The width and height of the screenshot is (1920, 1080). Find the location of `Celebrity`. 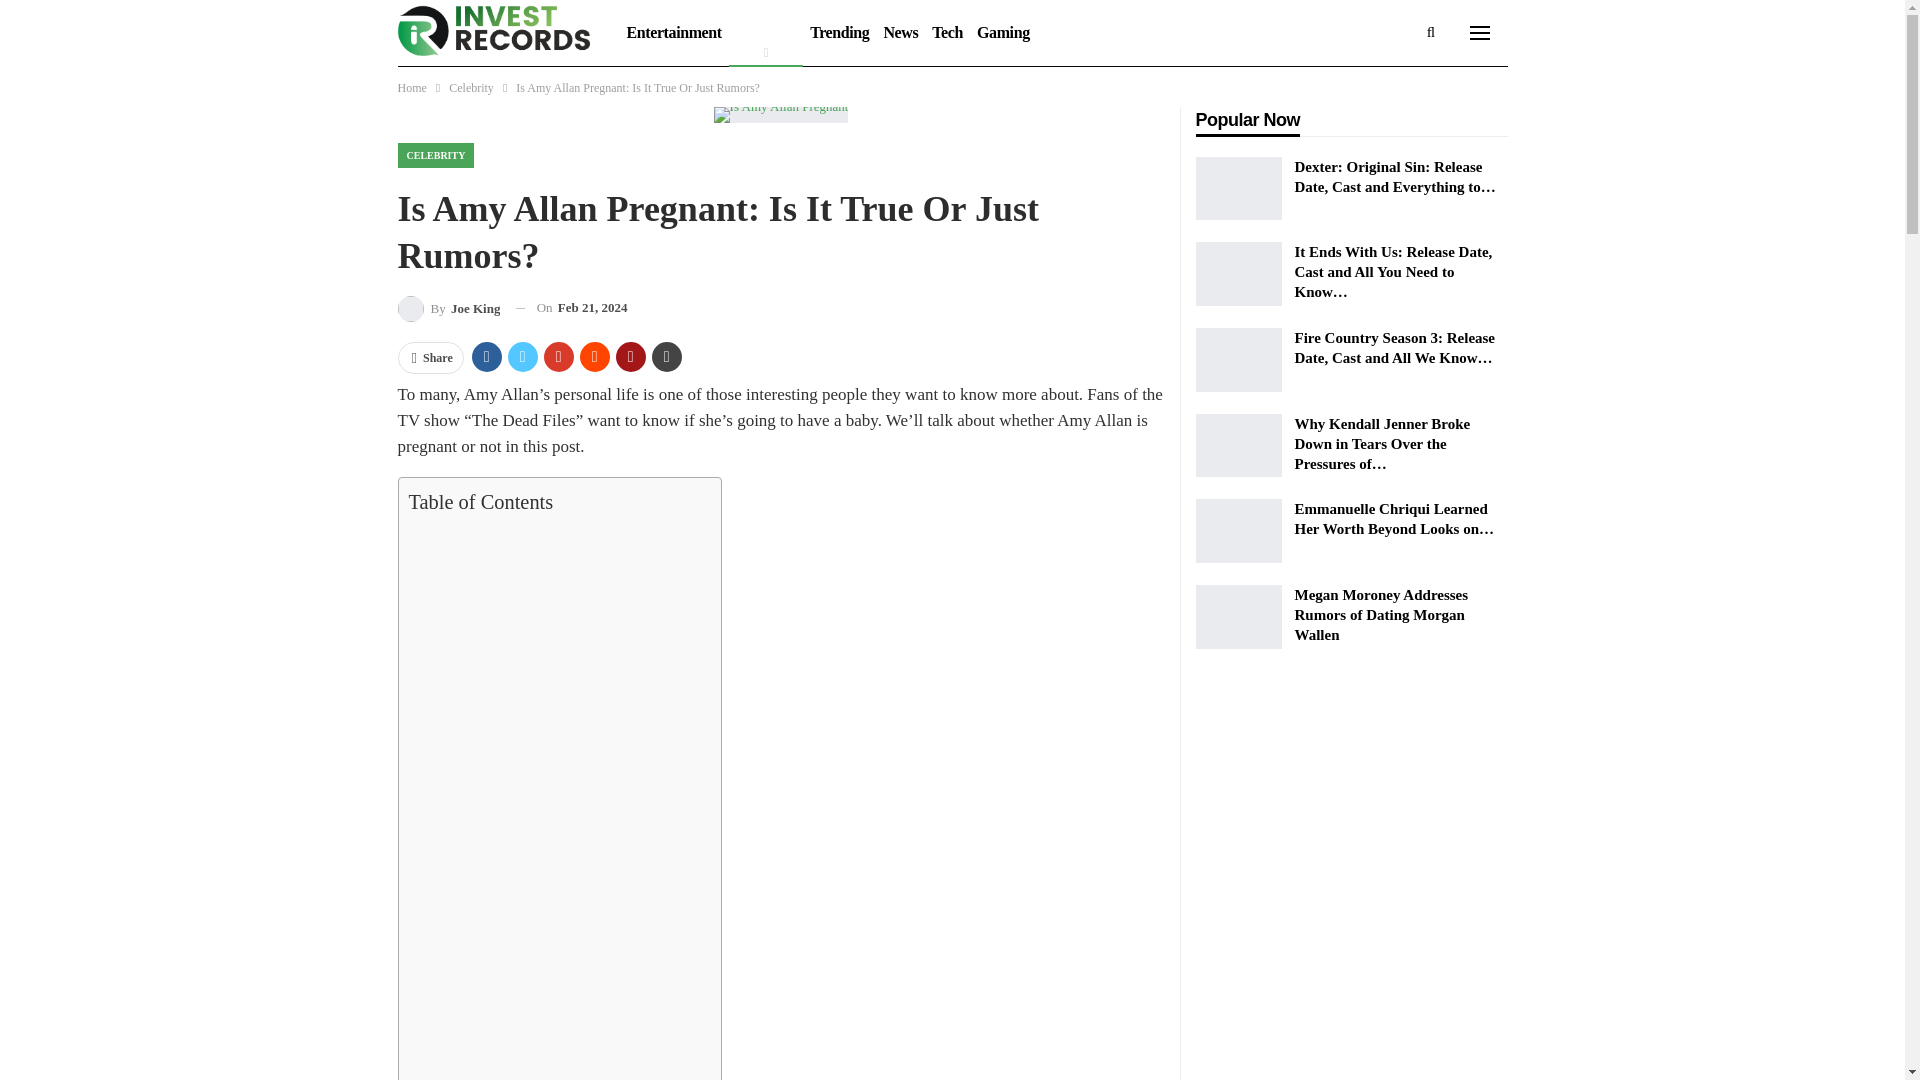

Celebrity is located at coordinates (471, 88).